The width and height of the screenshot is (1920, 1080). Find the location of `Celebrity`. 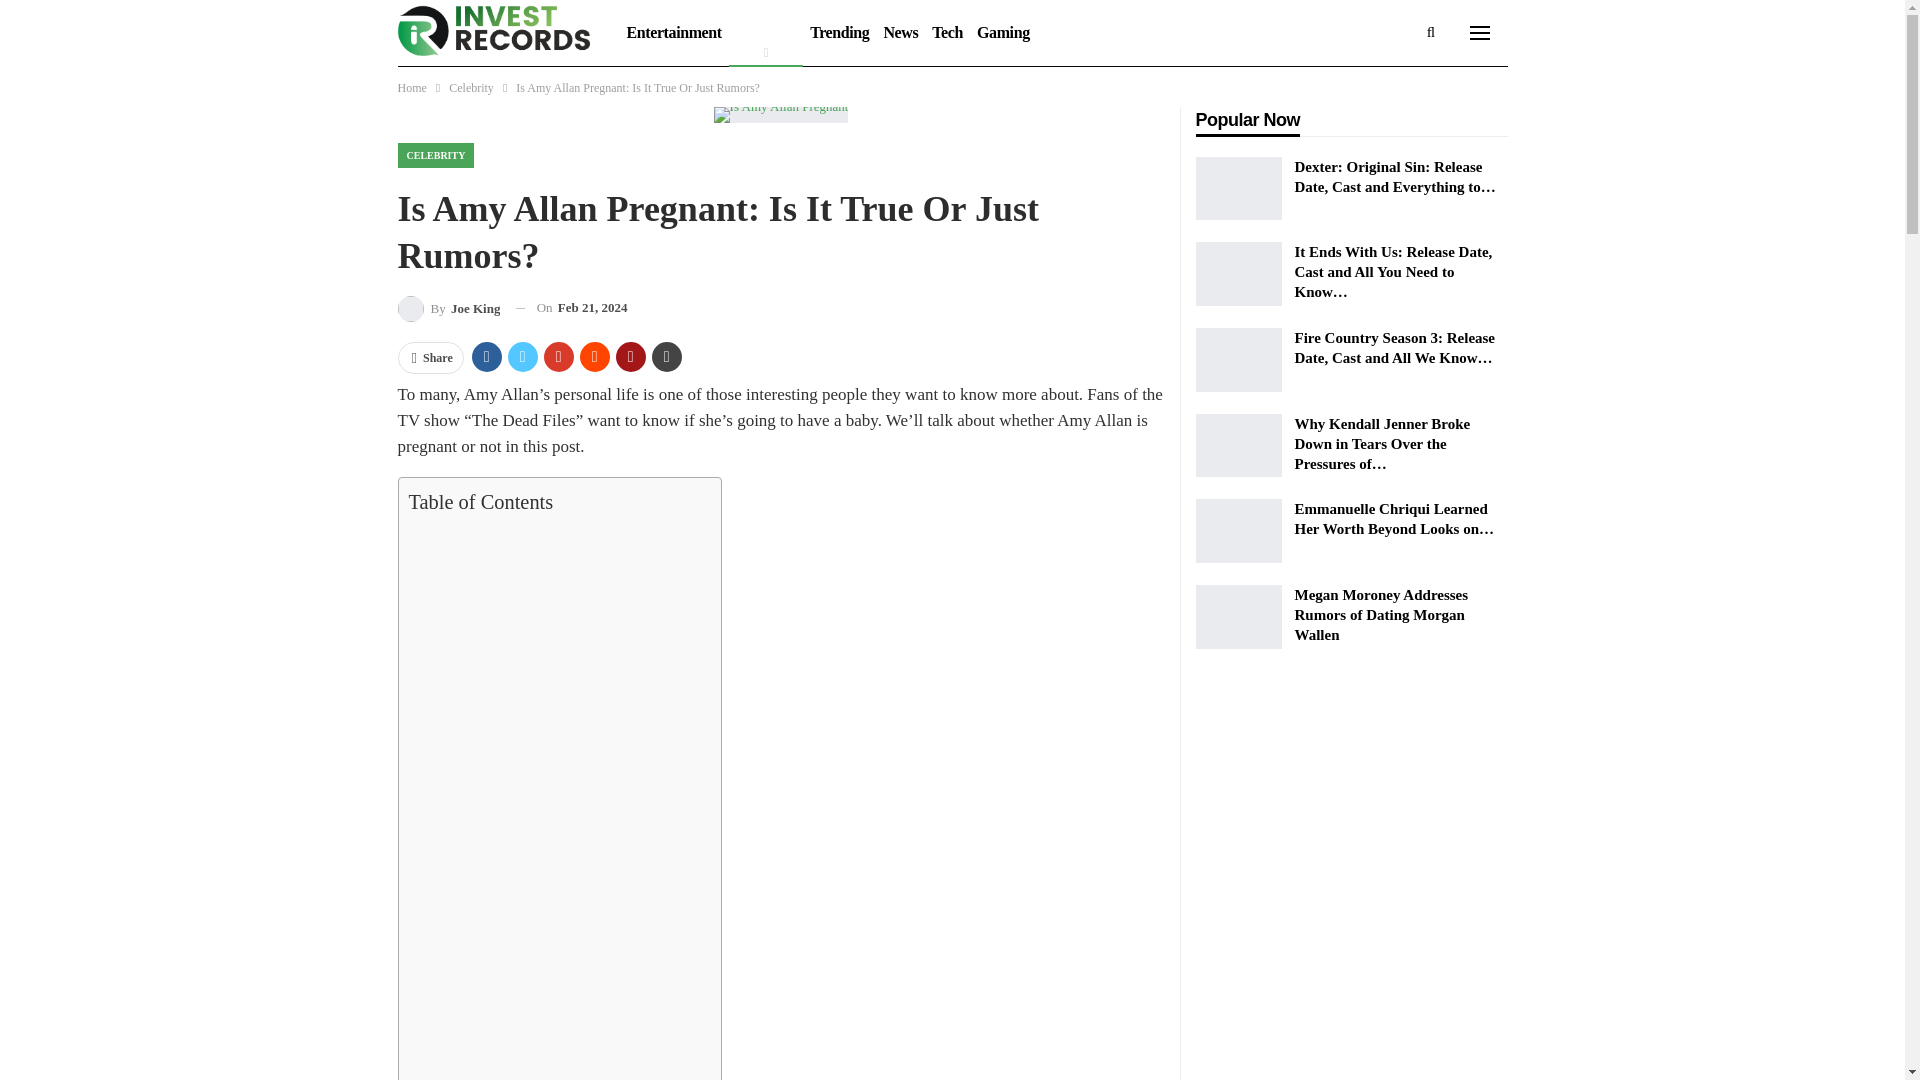

Celebrity is located at coordinates (471, 88).